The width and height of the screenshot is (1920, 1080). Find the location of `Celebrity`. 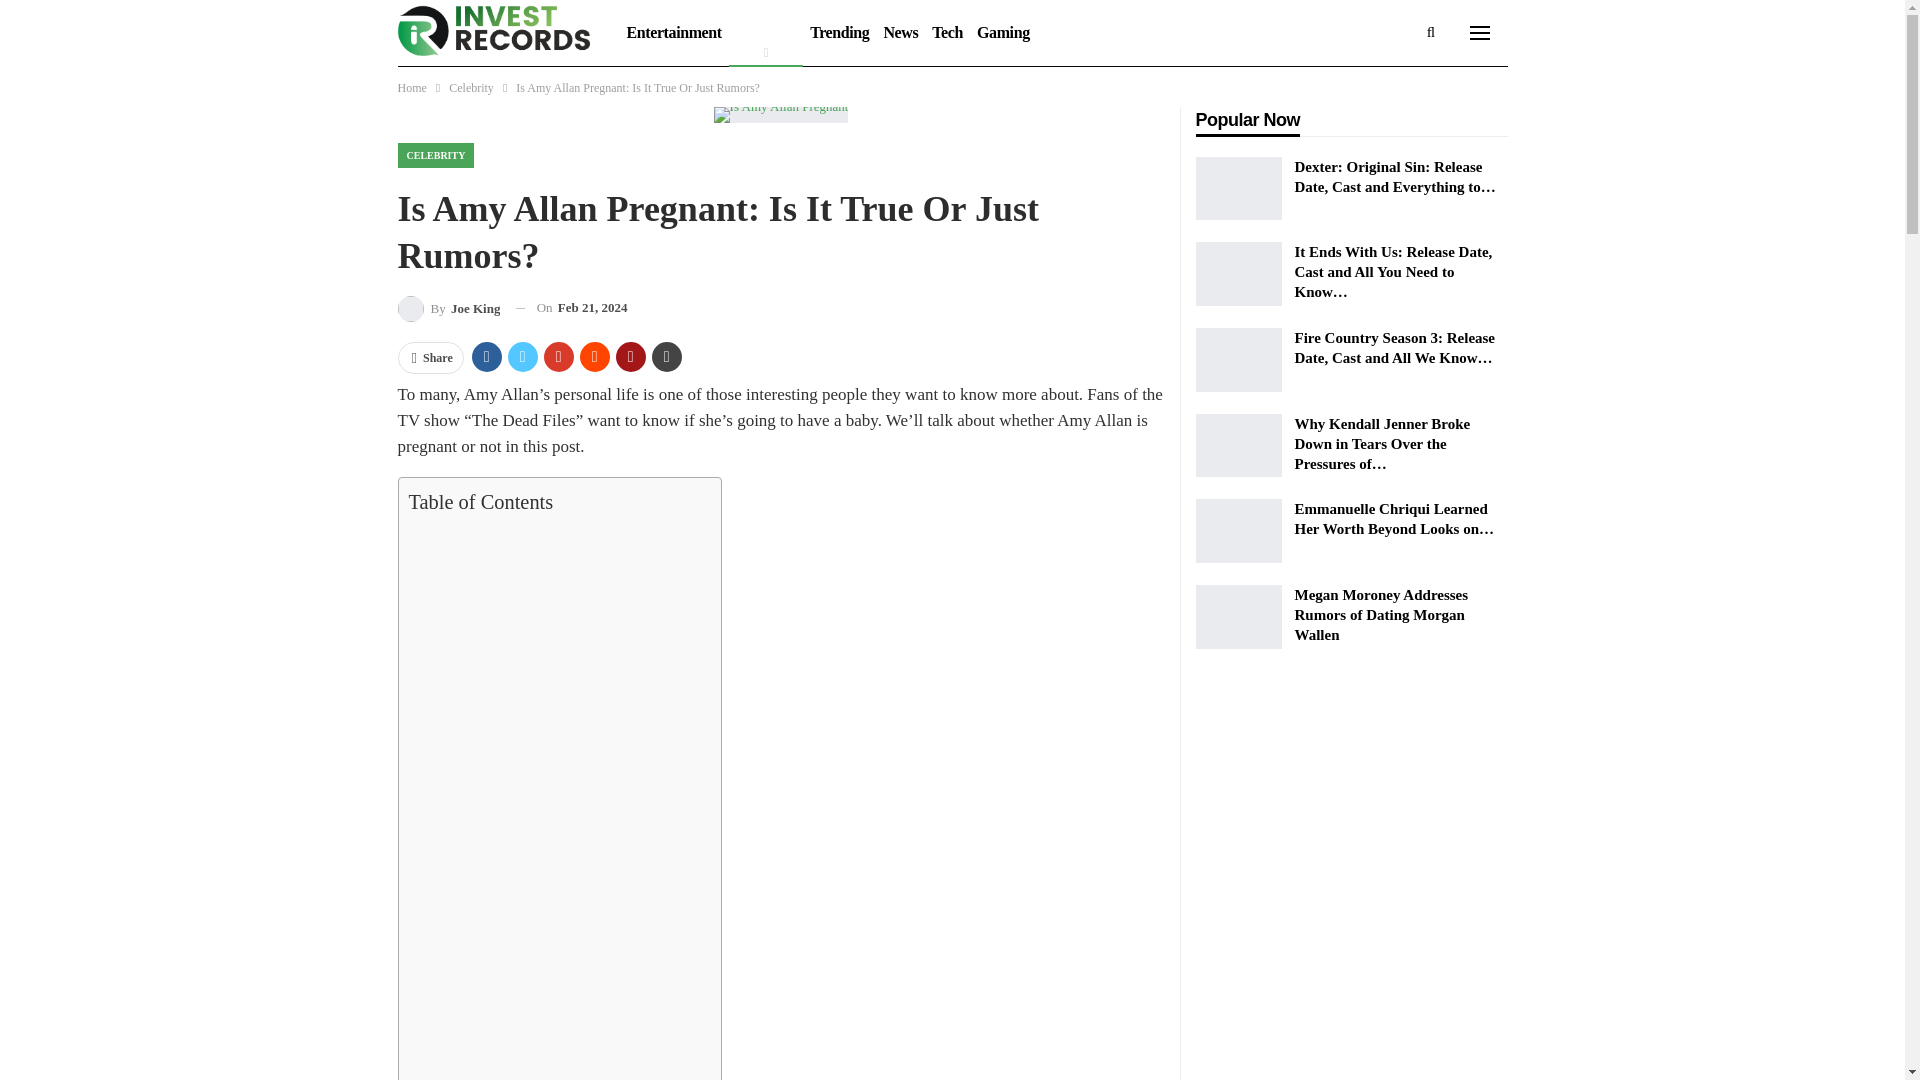

Celebrity is located at coordinates (471, 88).